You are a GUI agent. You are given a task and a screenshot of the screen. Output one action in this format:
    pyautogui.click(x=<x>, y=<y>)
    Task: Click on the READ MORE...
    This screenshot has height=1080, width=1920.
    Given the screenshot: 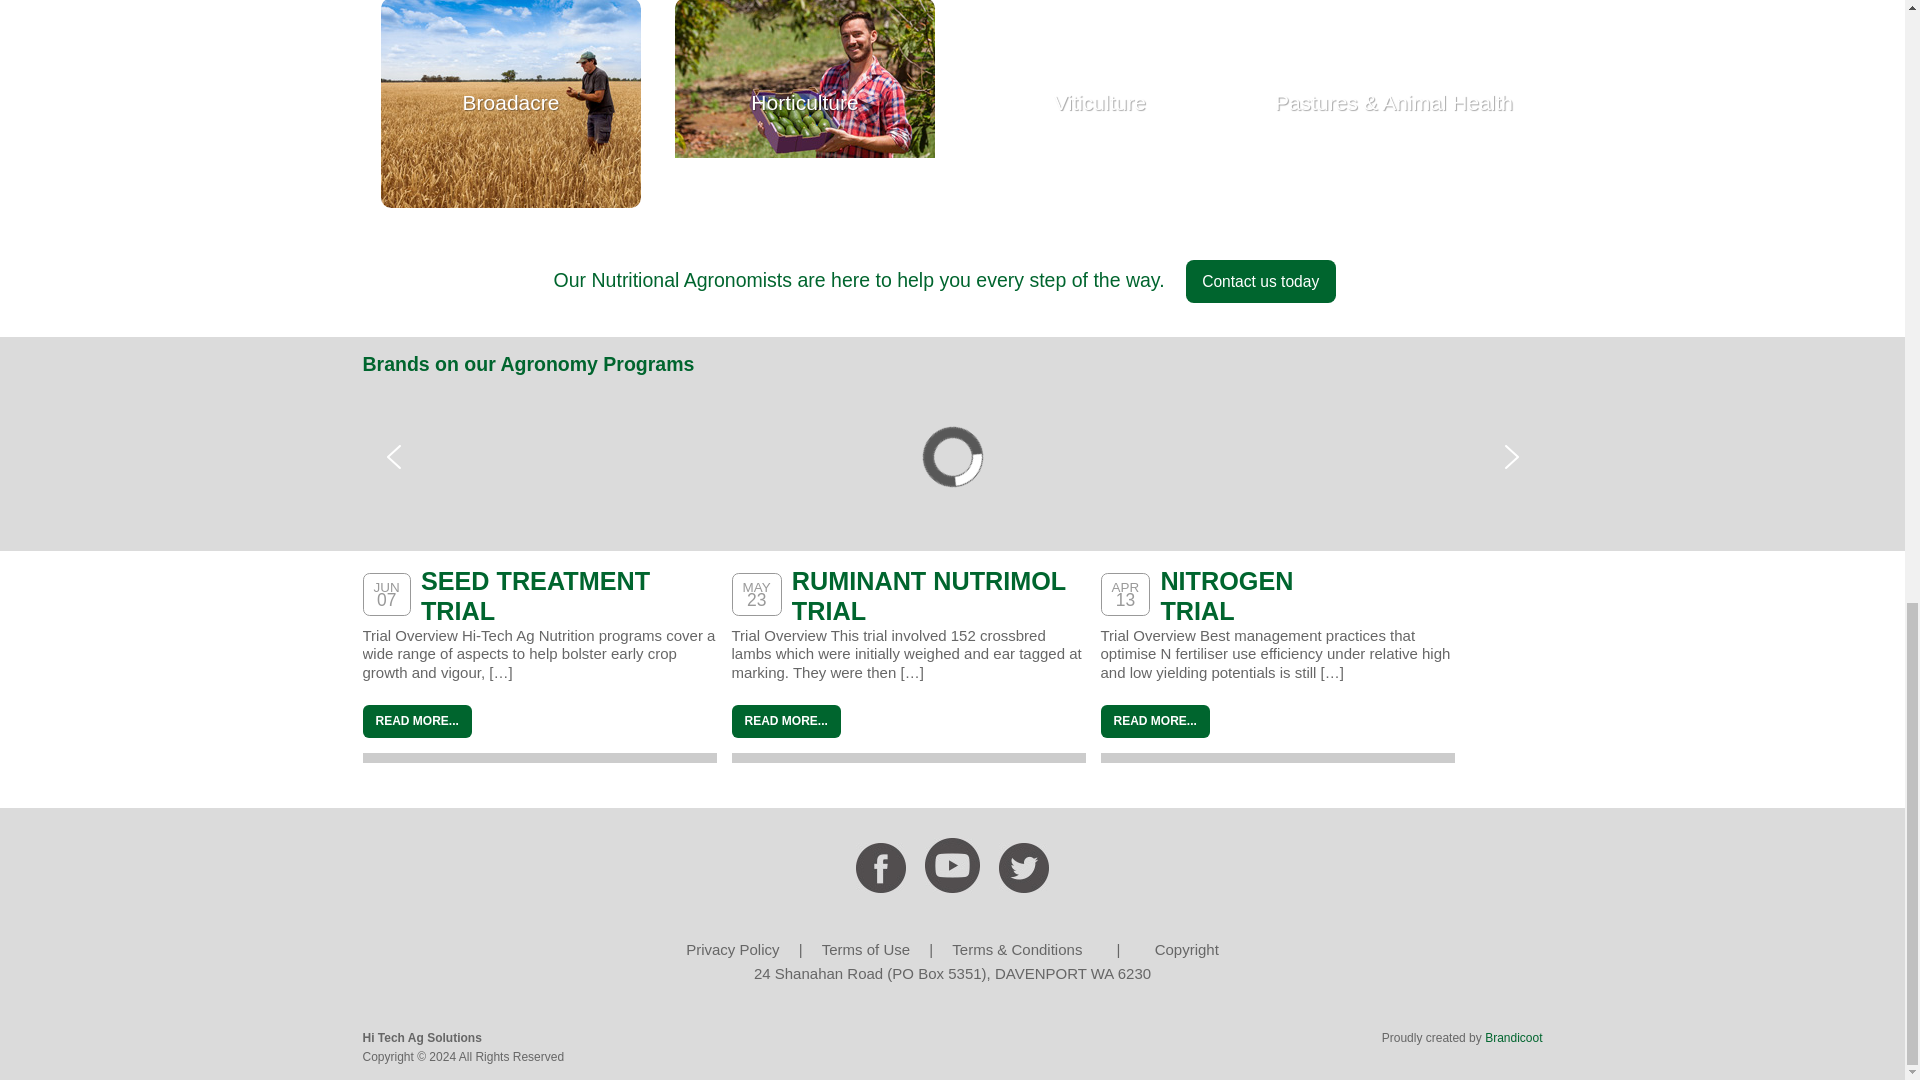 What is the action you would take?
    pyautogui.click(x=786, y=721)
    